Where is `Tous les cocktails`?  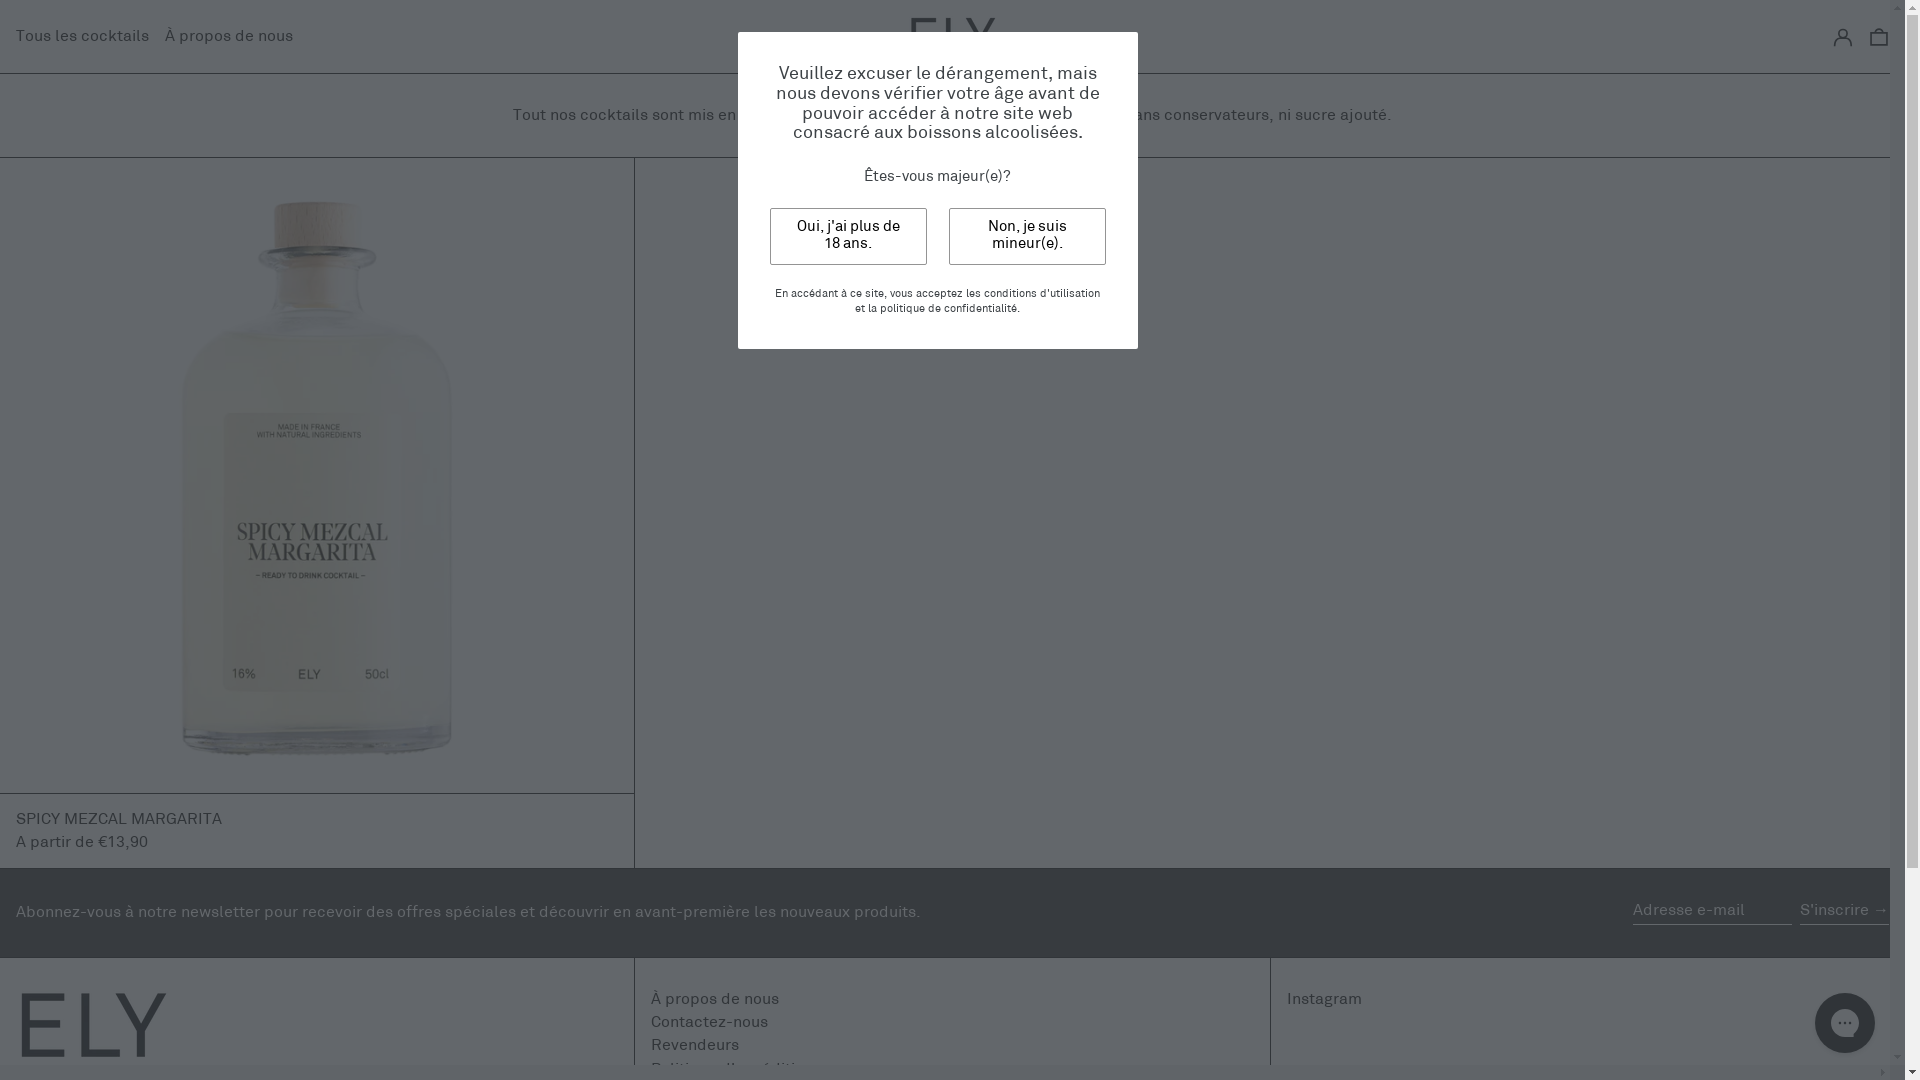 Tous les cocktails is located at coordinates (82, 36).